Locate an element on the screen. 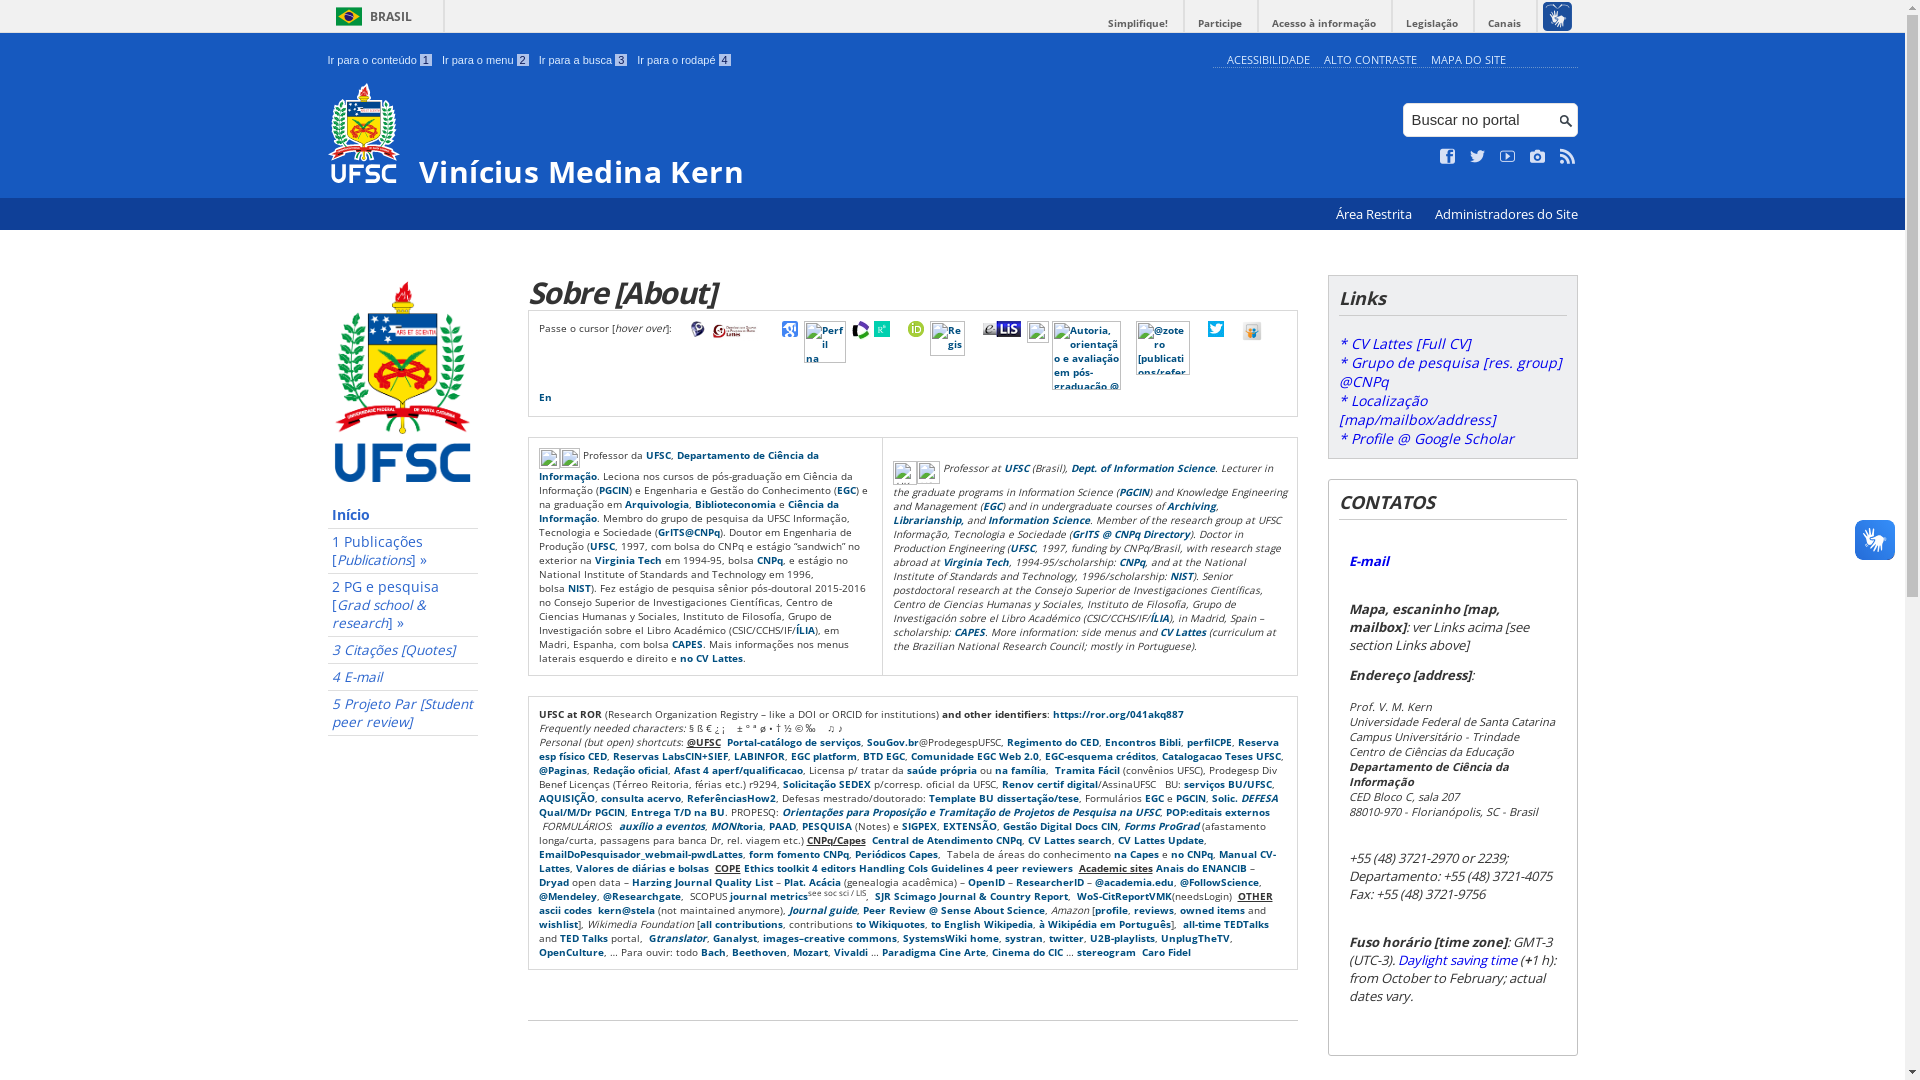 This screenshot has height=1080, width=1920. NIST is located at coordinates (580, 588).